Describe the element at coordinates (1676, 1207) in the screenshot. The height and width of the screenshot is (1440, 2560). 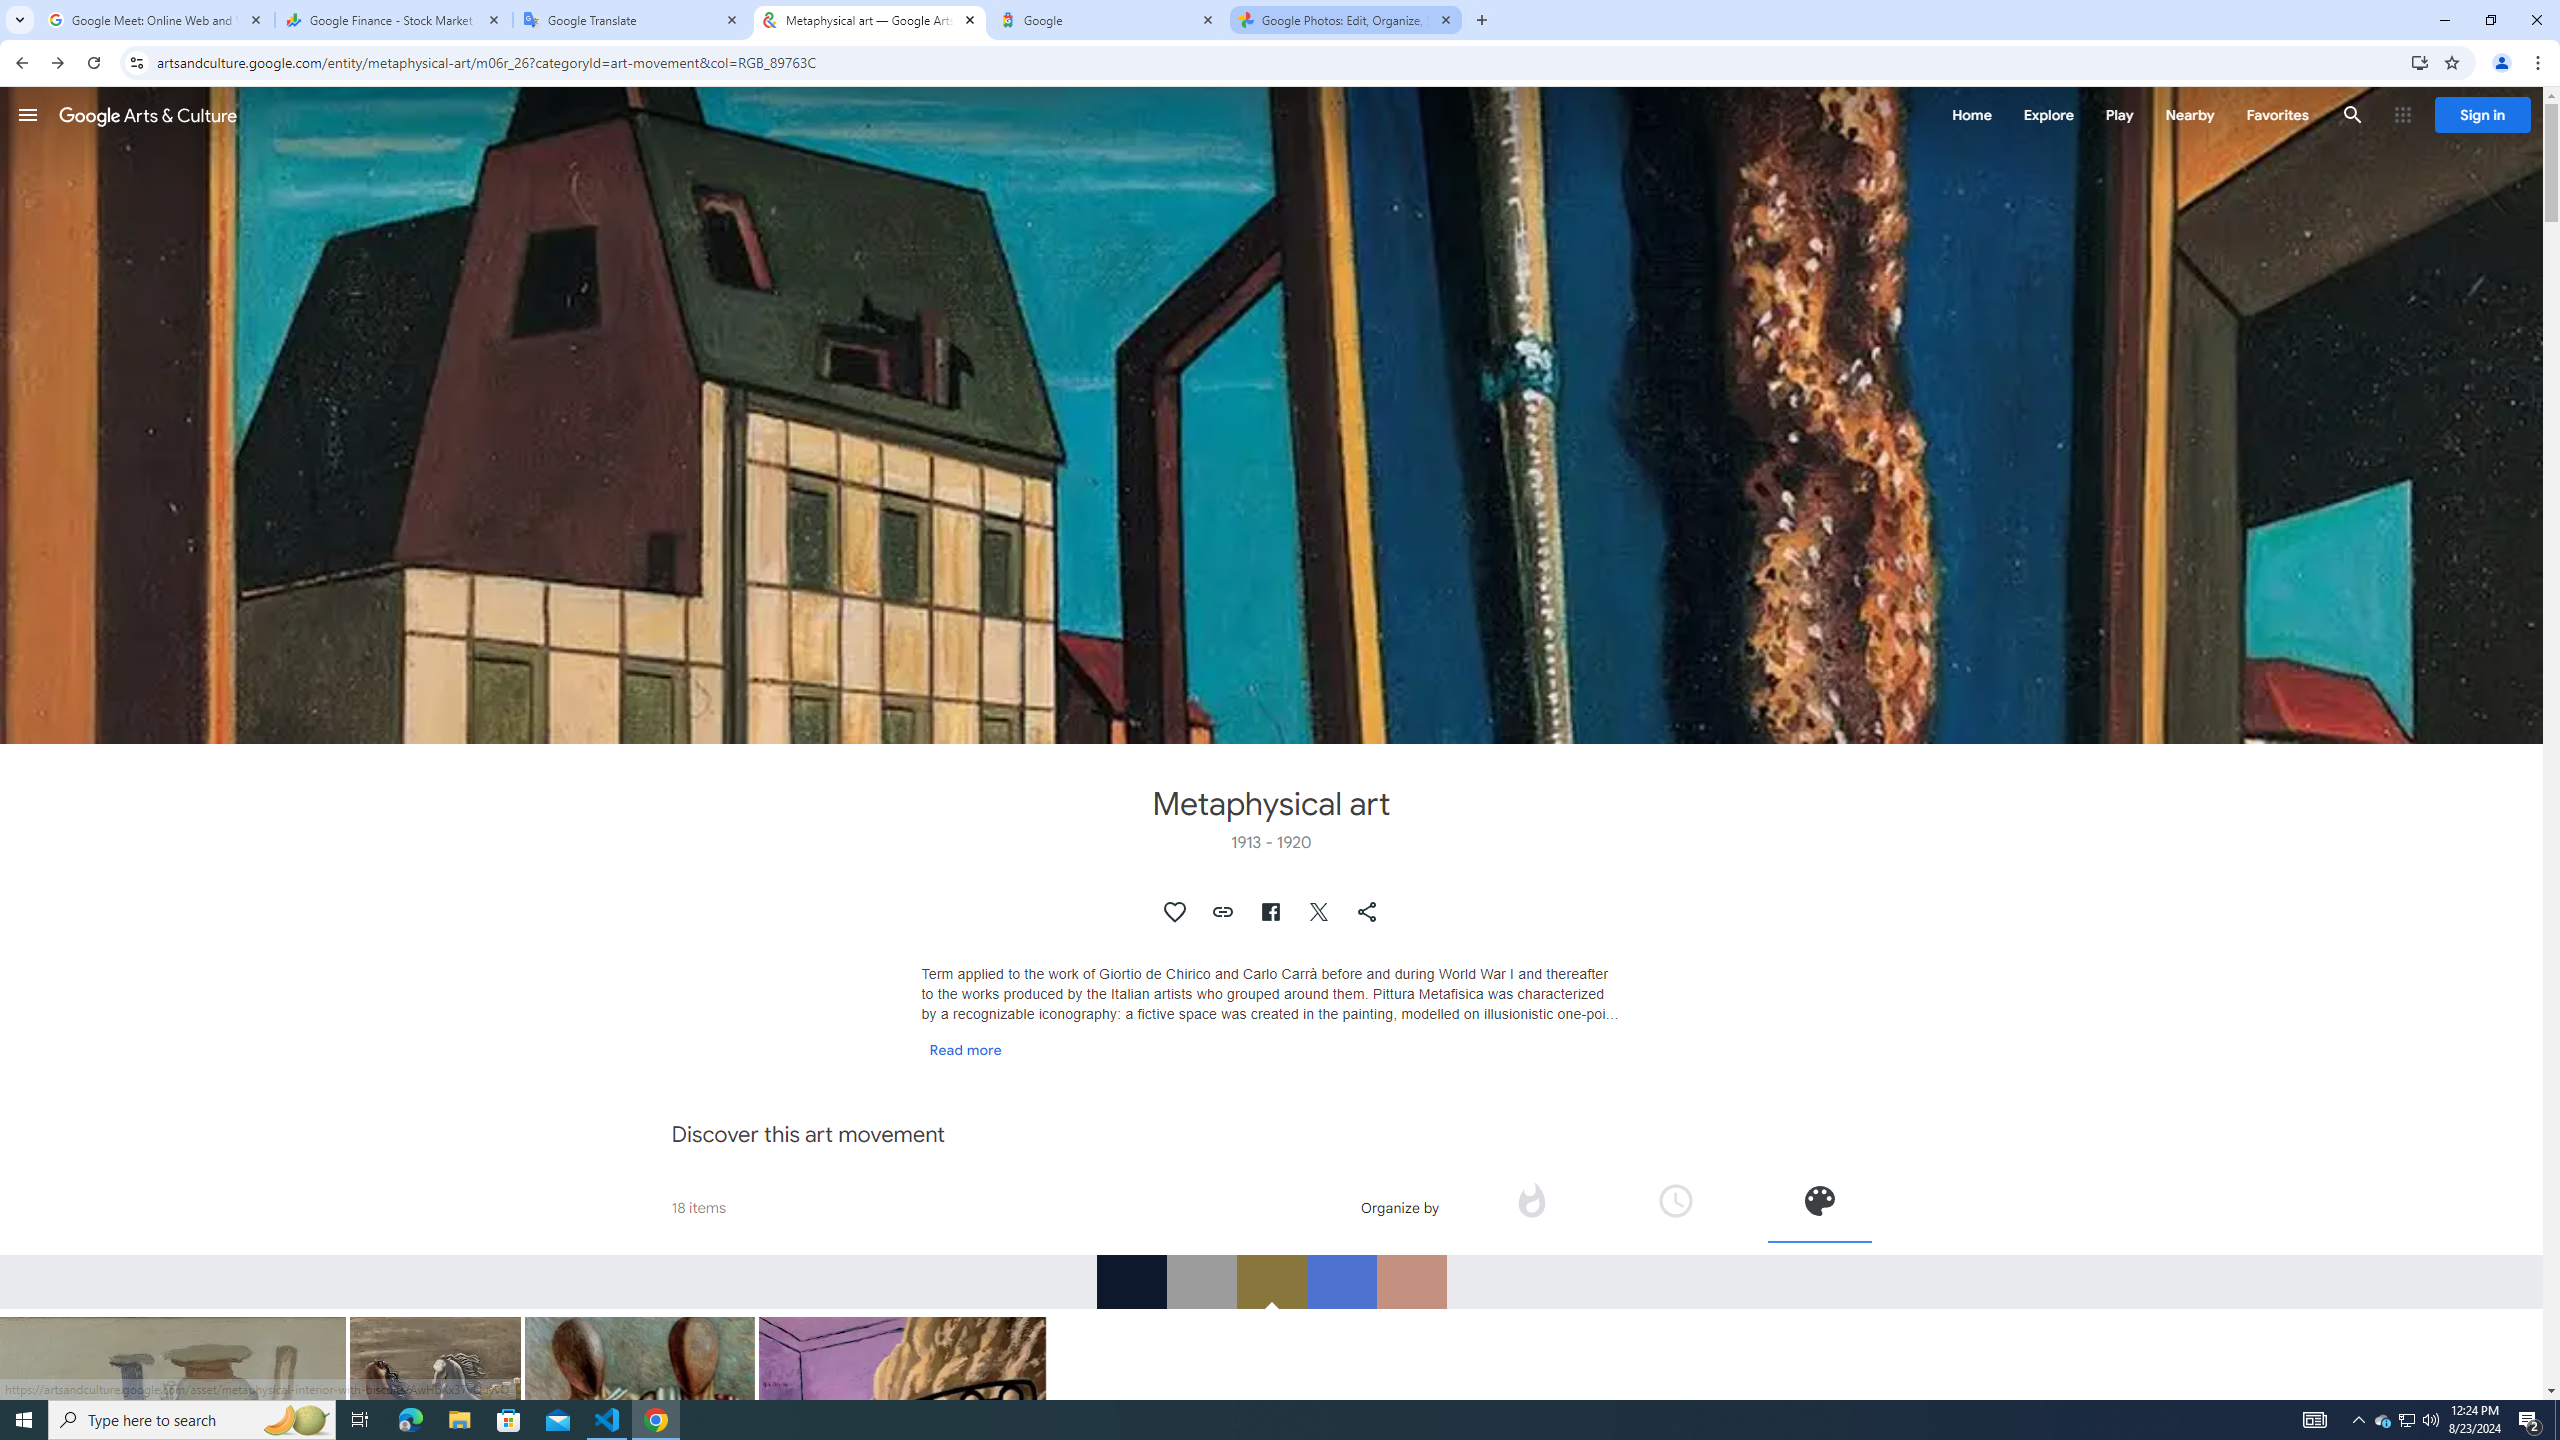
I see `Organize by time` at that location.